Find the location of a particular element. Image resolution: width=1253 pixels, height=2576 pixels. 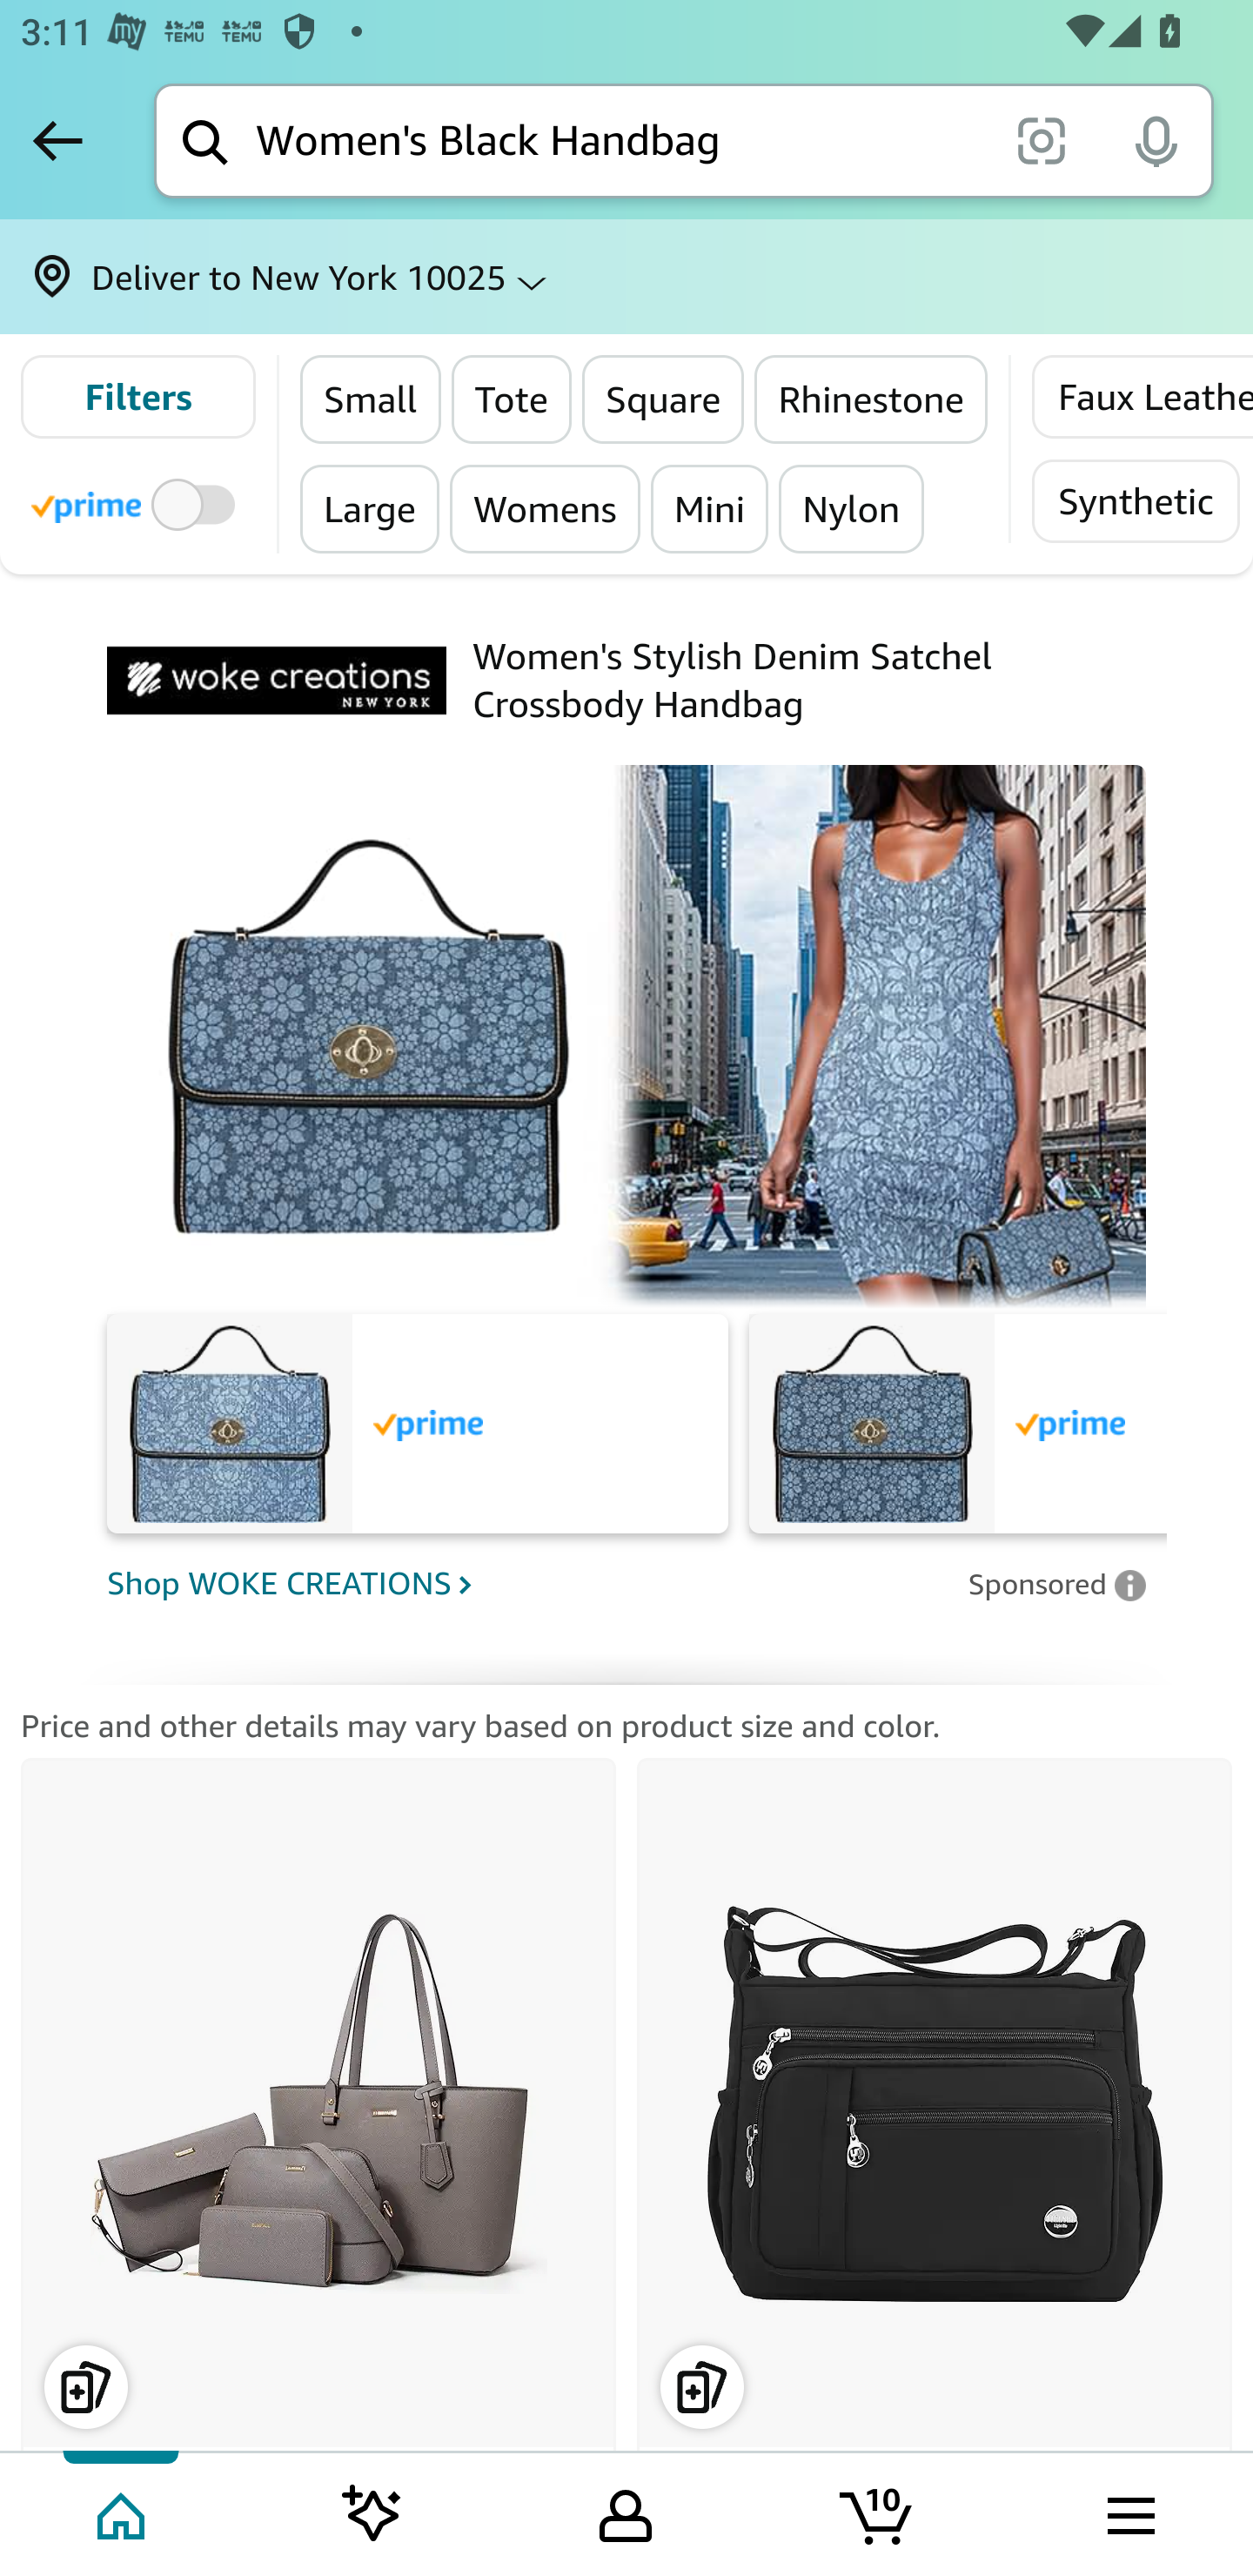

Mini is located at coordinates (710, 508).